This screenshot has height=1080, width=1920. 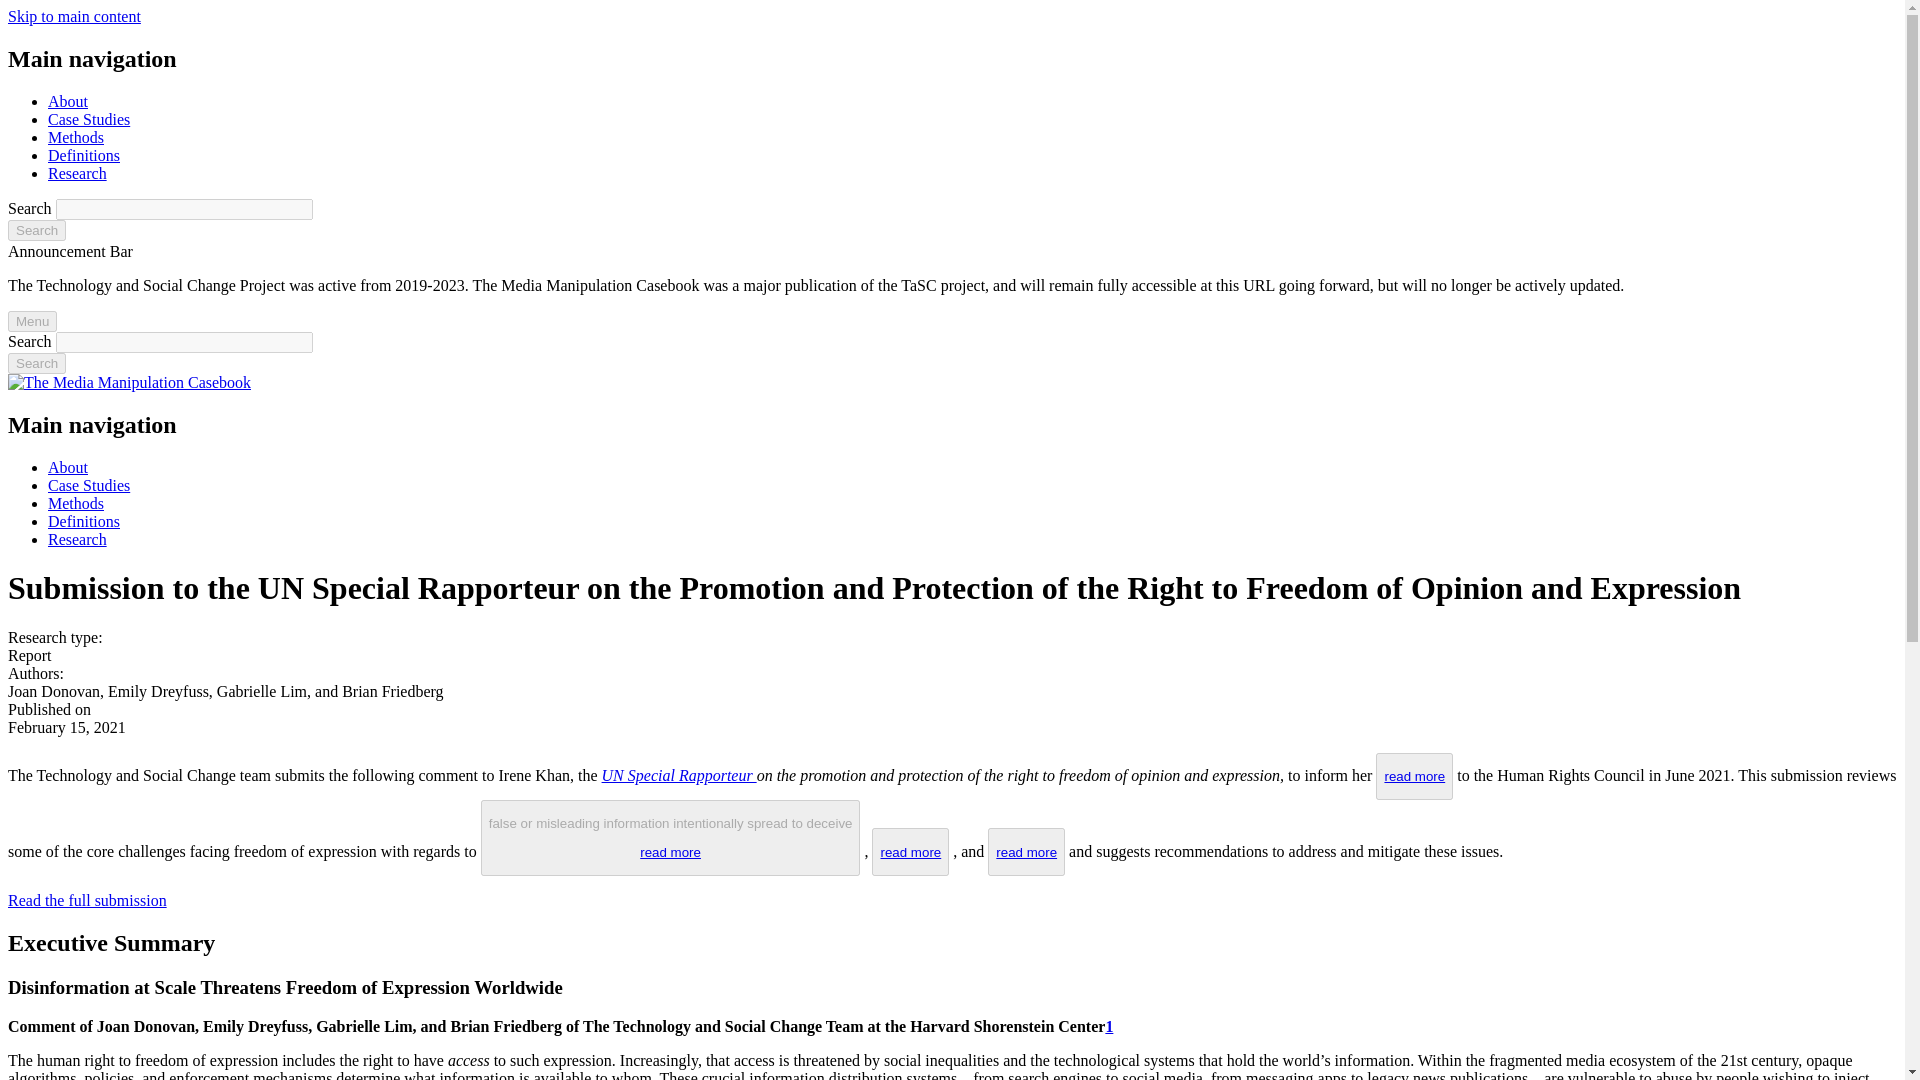 I want to click on About, so click(x=68, y=101).